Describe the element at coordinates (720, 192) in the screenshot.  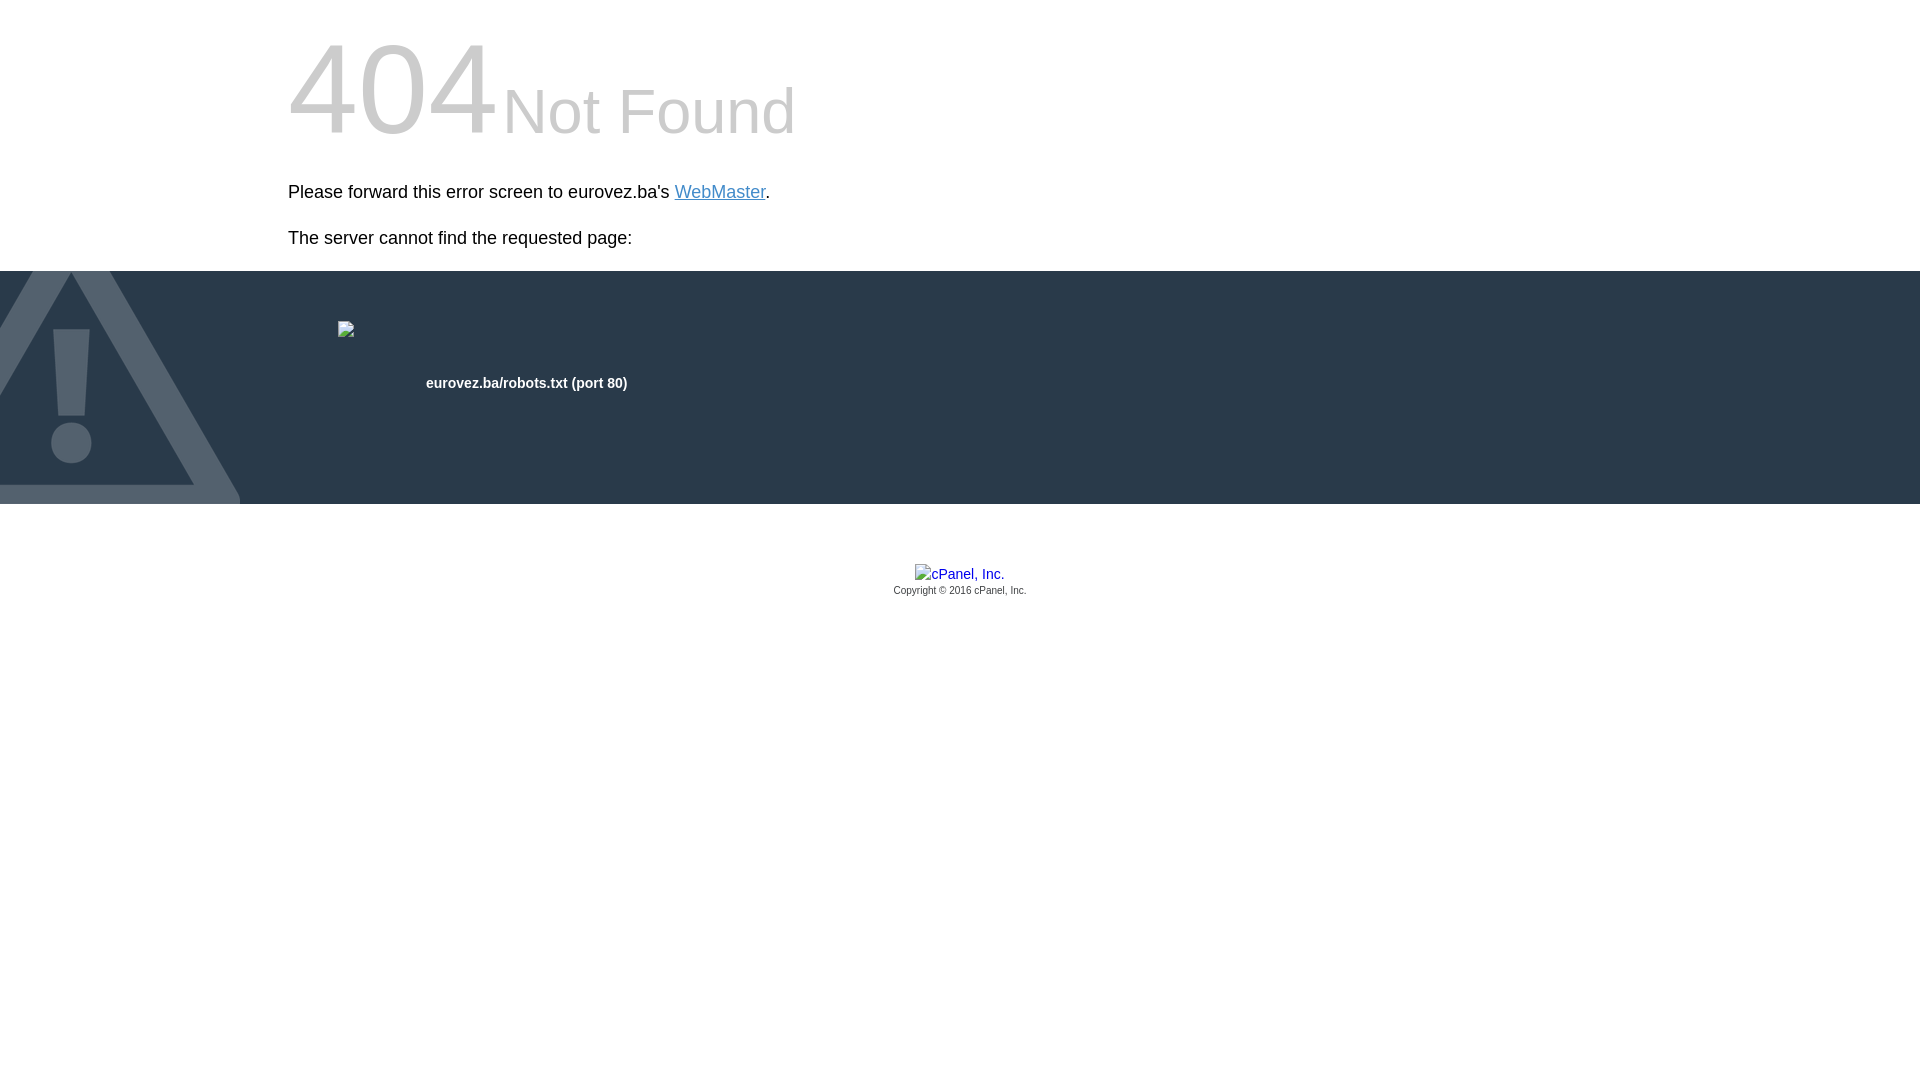
I see `WebMaster` at that location.